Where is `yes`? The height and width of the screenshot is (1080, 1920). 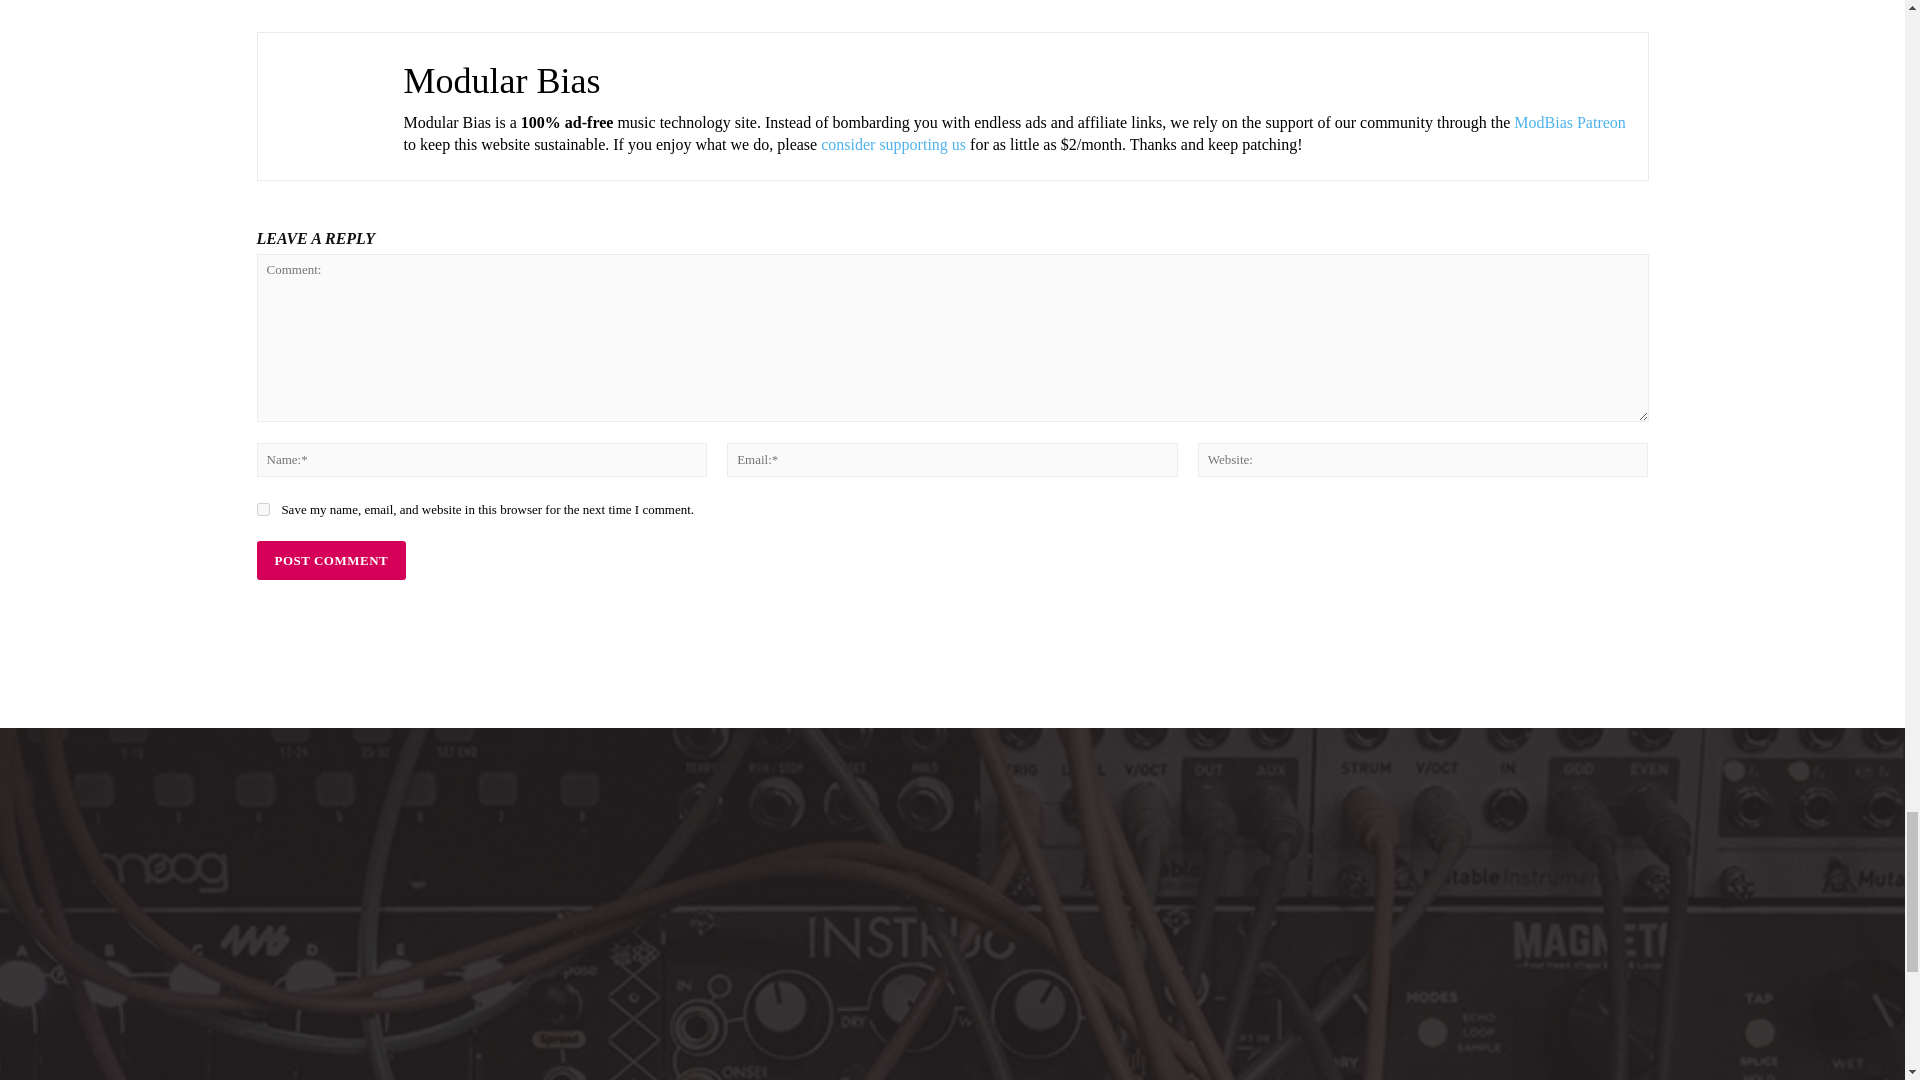 yes is located at coordinates (262, 510).